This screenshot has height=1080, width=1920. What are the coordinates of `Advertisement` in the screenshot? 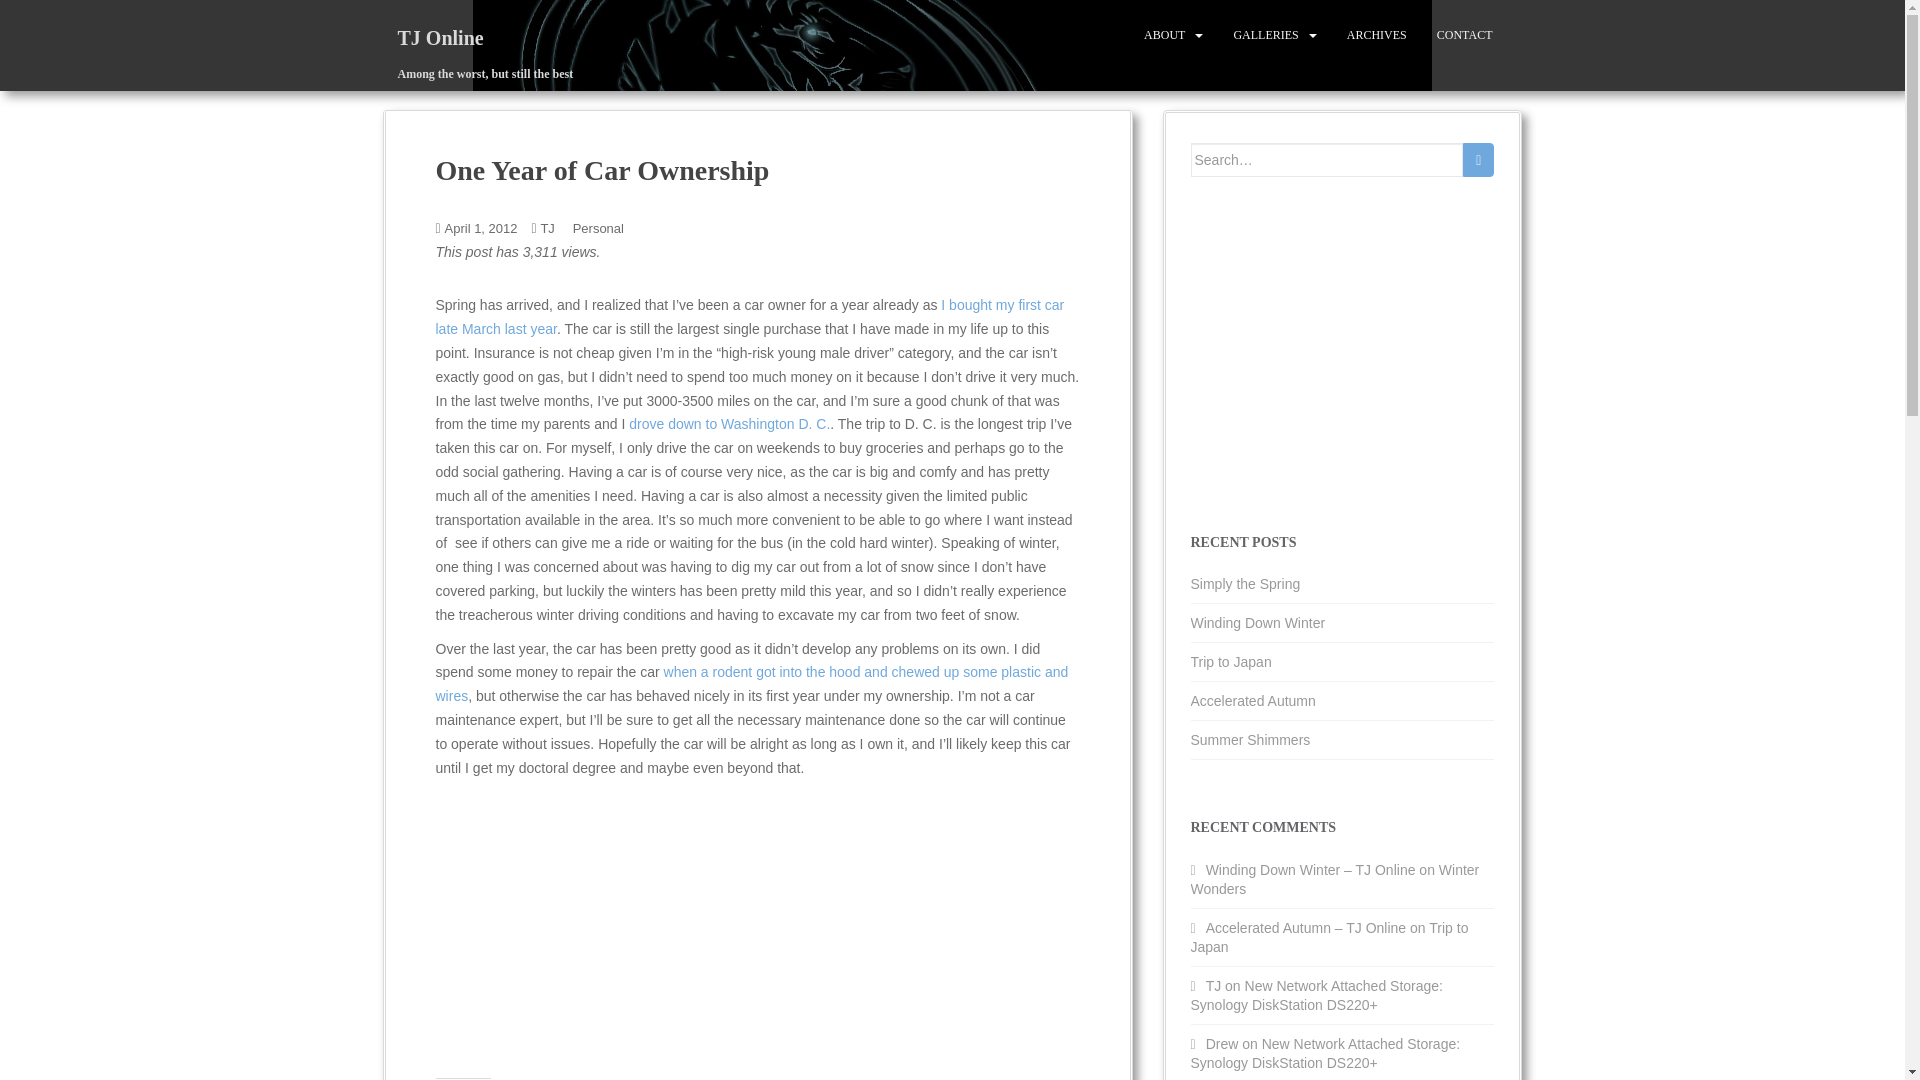 It's located at (603, 930).